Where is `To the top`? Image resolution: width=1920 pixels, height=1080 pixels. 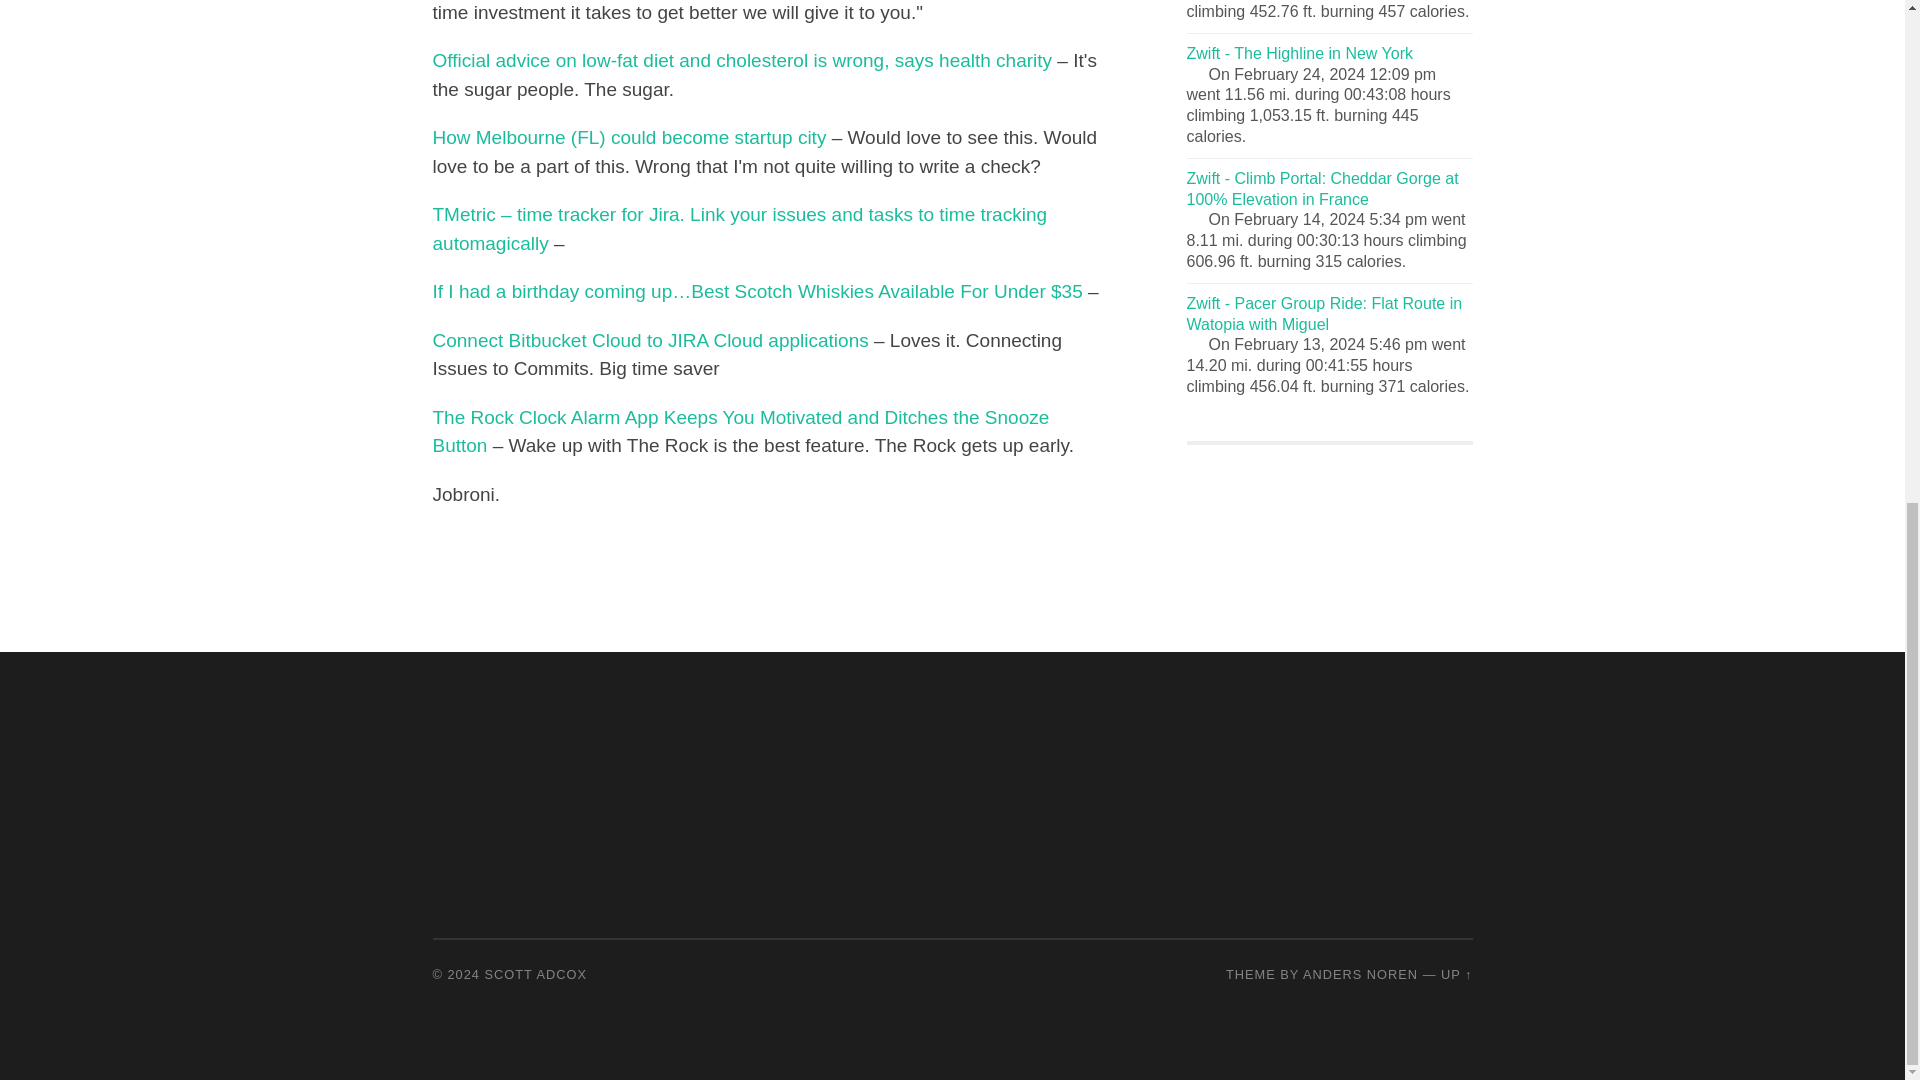
To the top is located at coordinates (1456, 974).